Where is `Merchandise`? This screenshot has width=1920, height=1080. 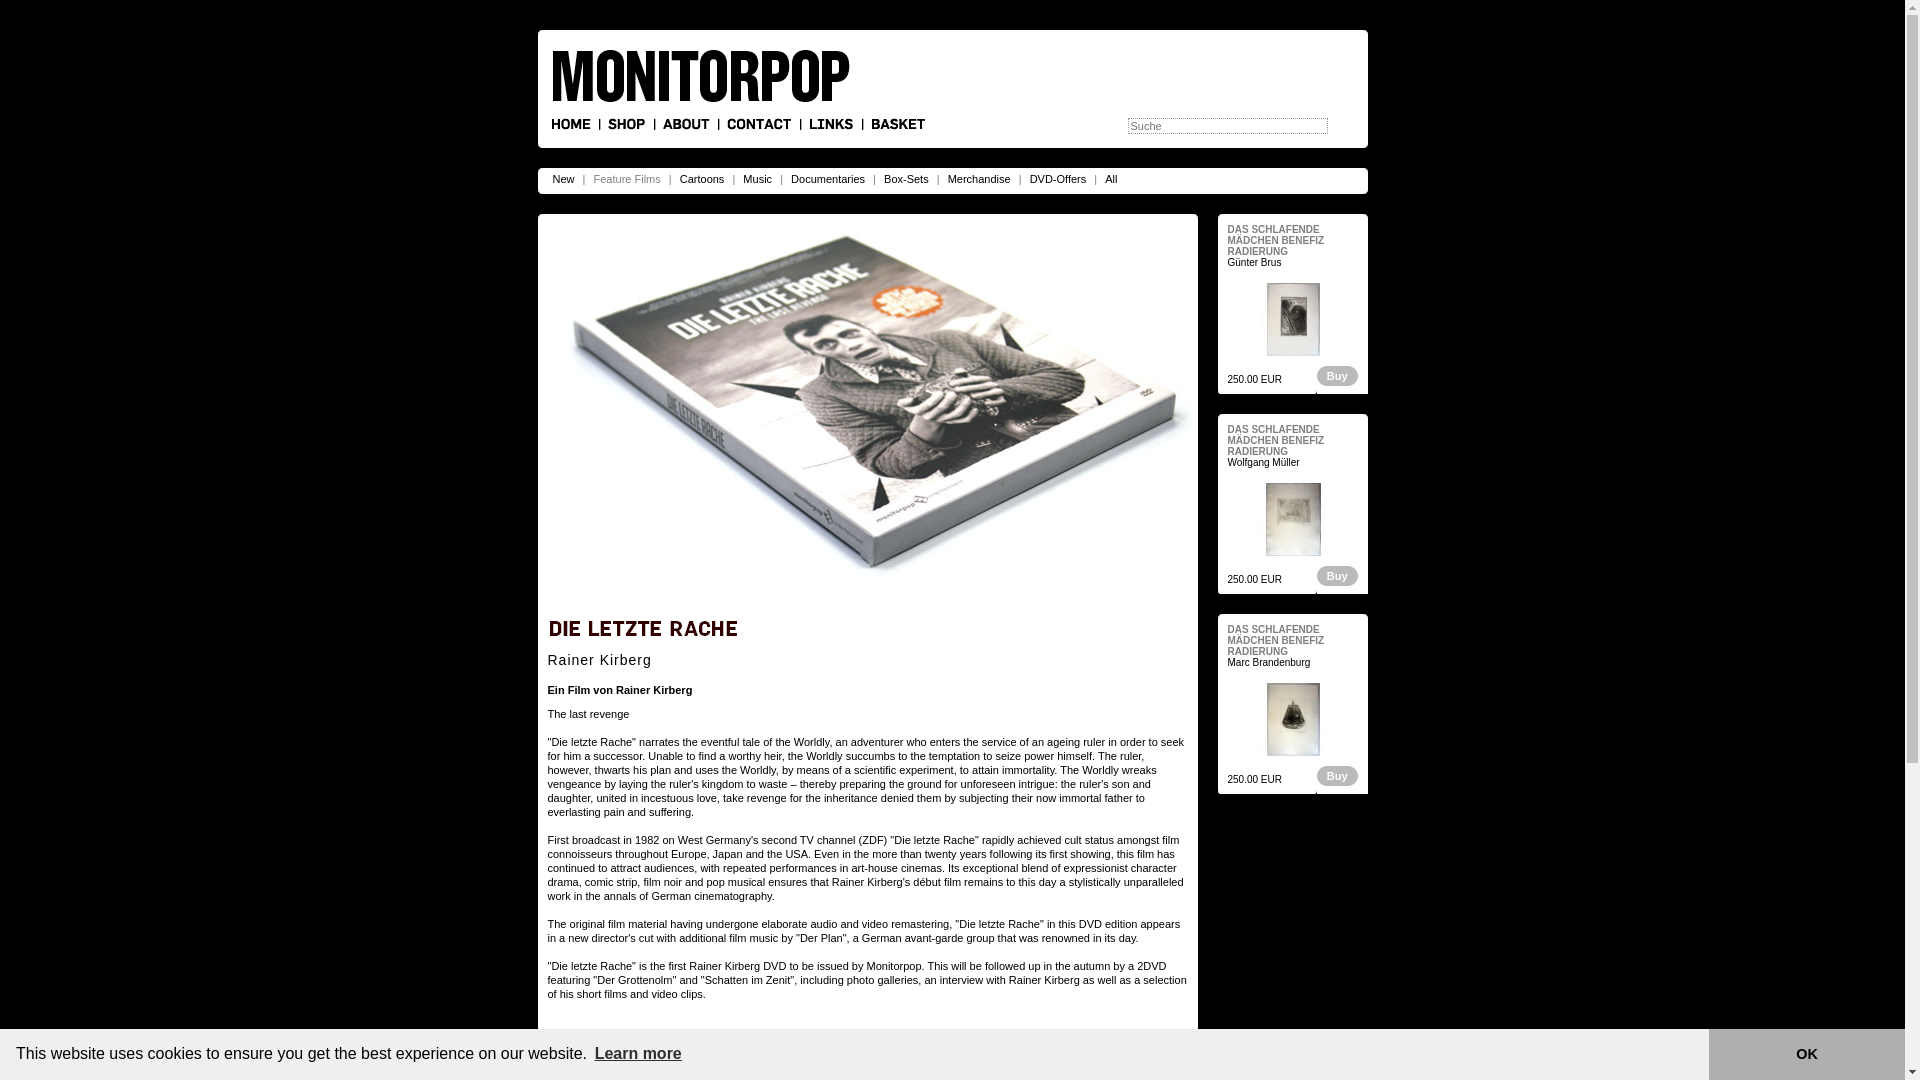
Merchandise is located at coordinates (978, 178).